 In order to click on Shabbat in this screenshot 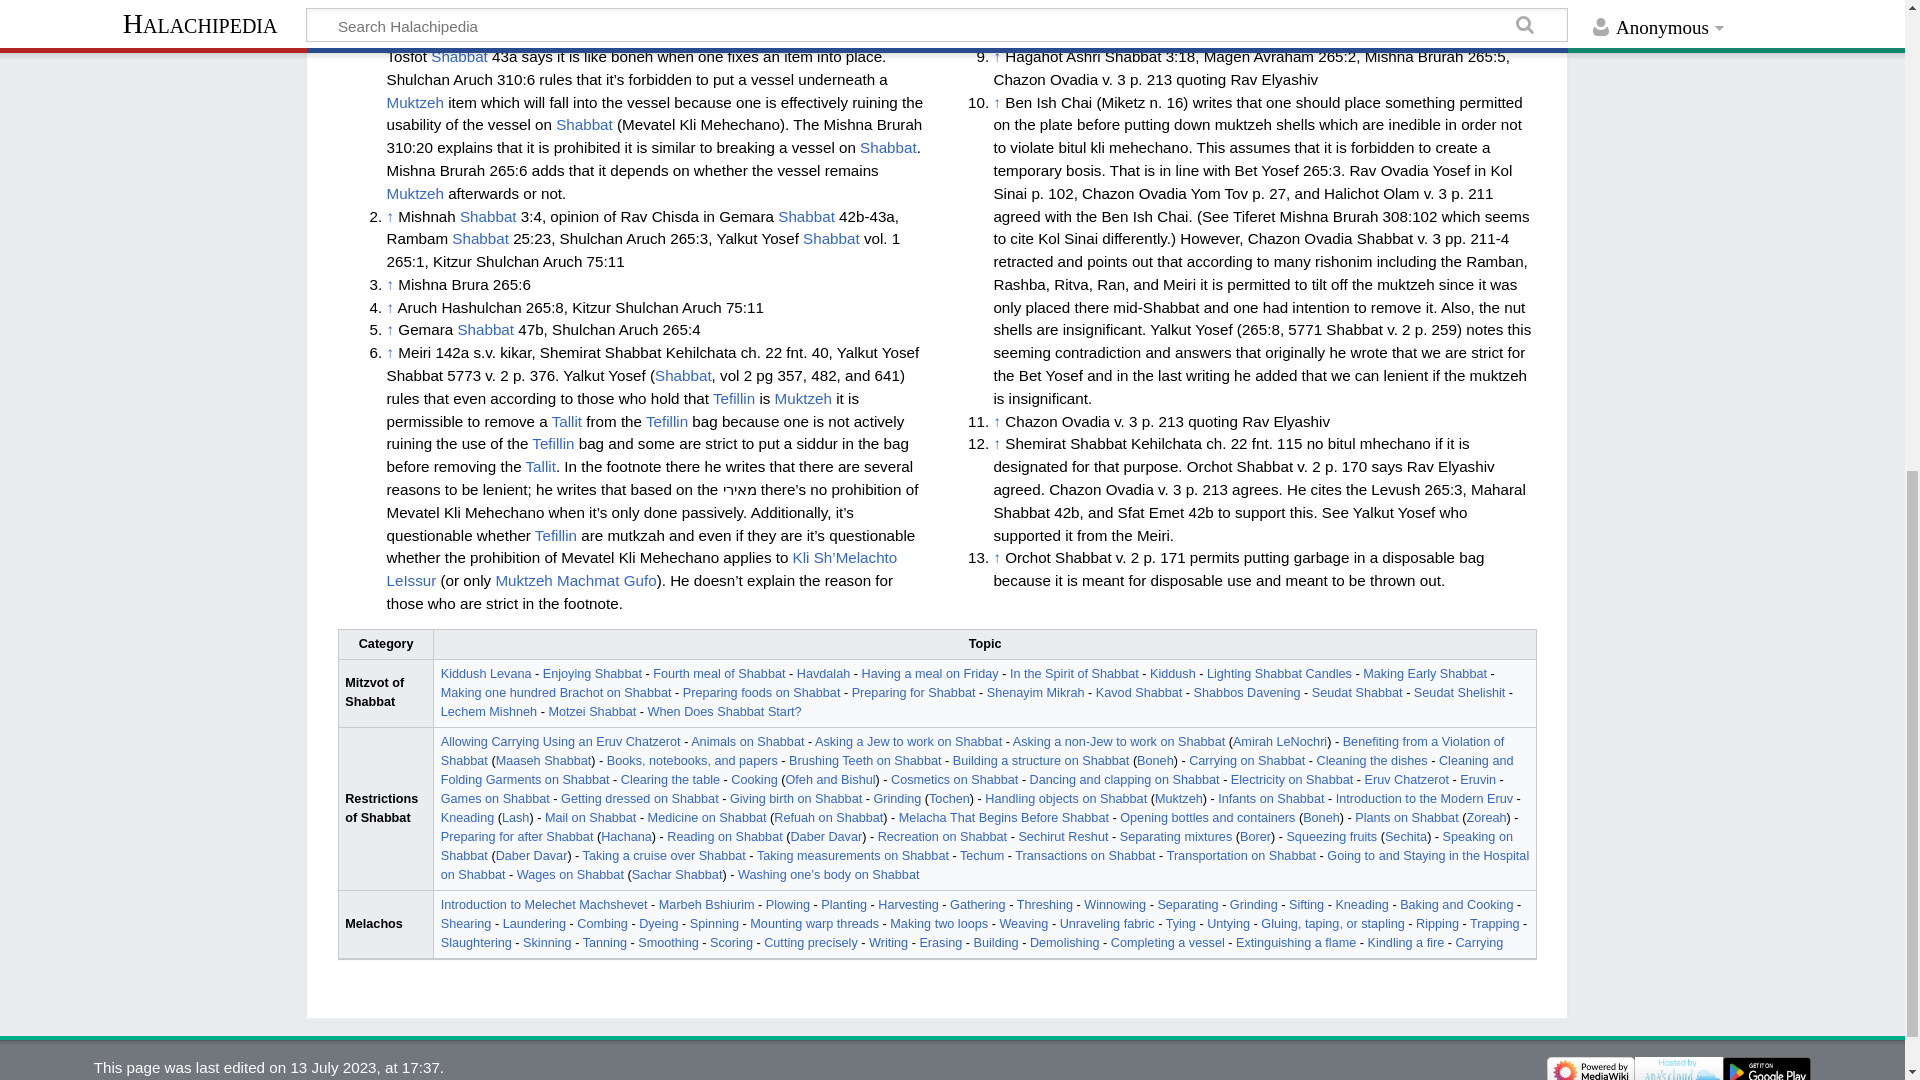, I will do `click(636, 10)`.